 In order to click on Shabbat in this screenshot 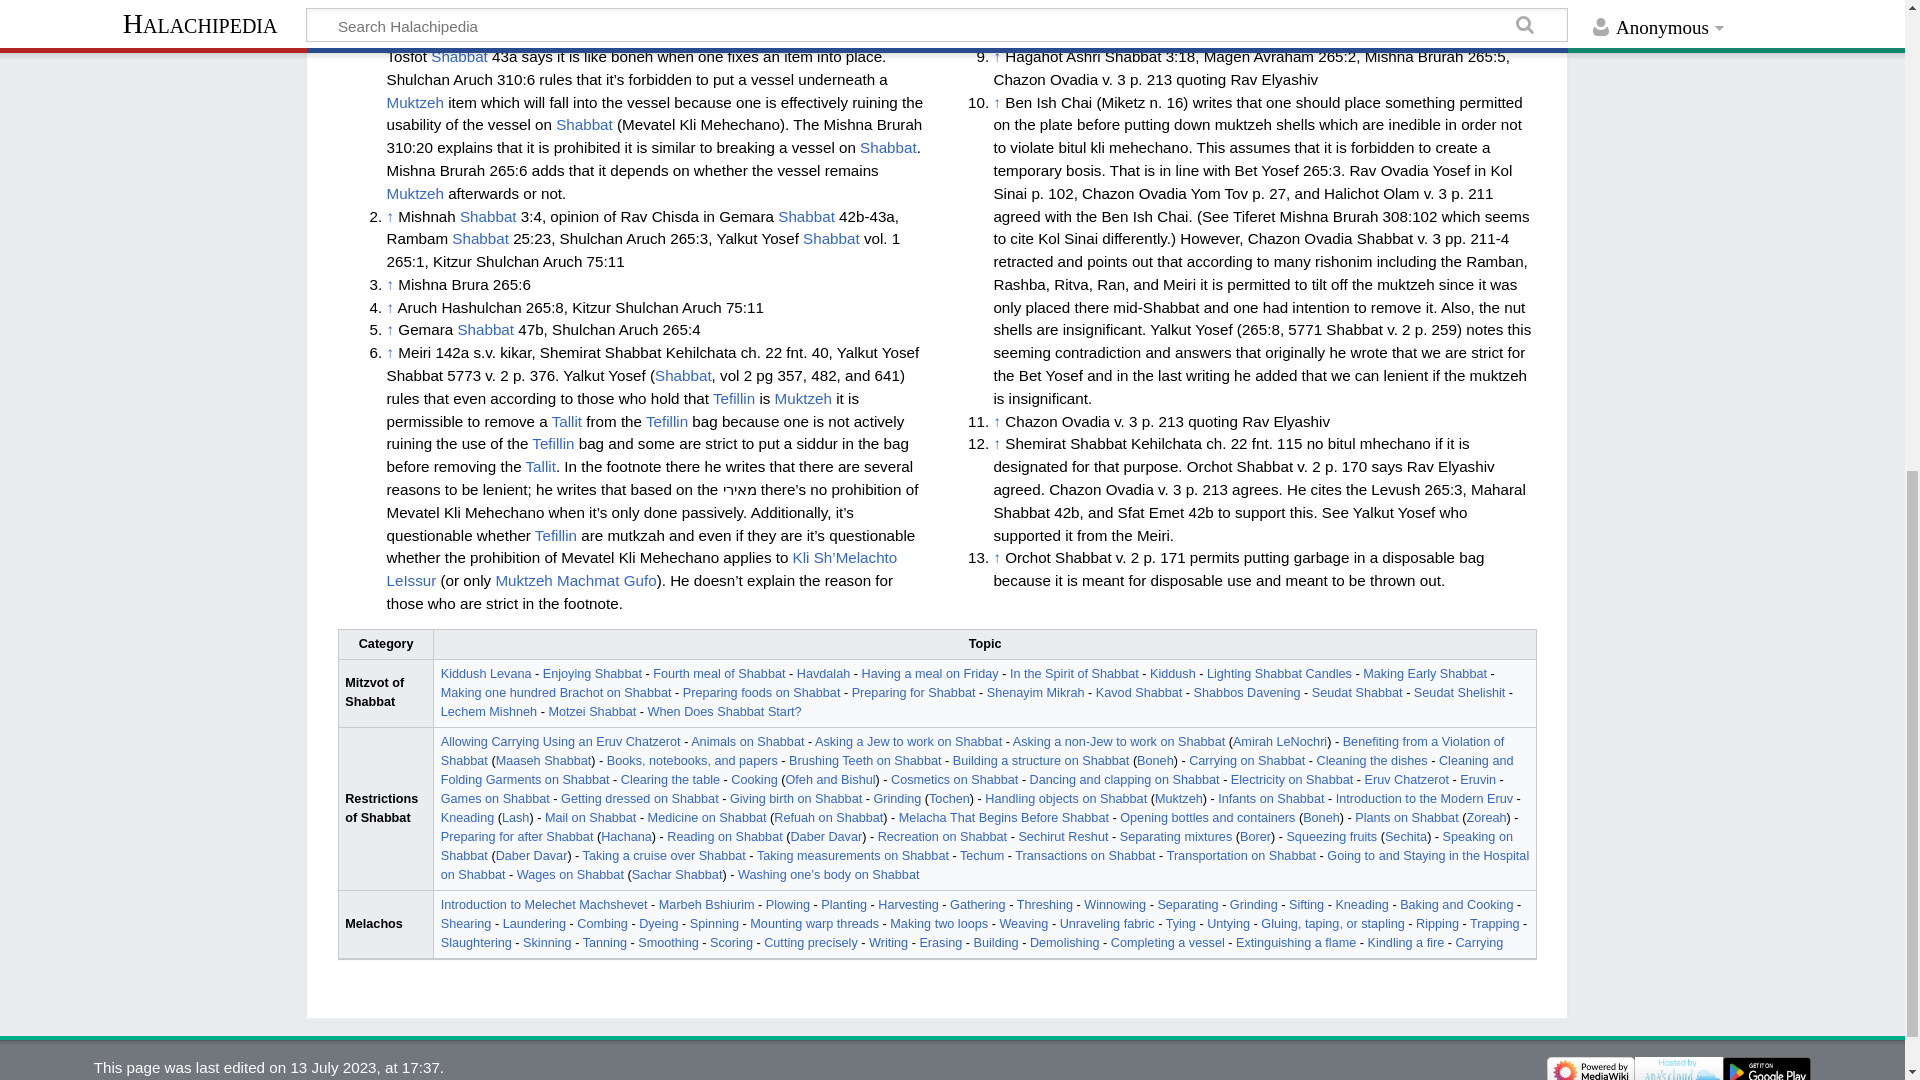, I will do `click(636, 10)`.